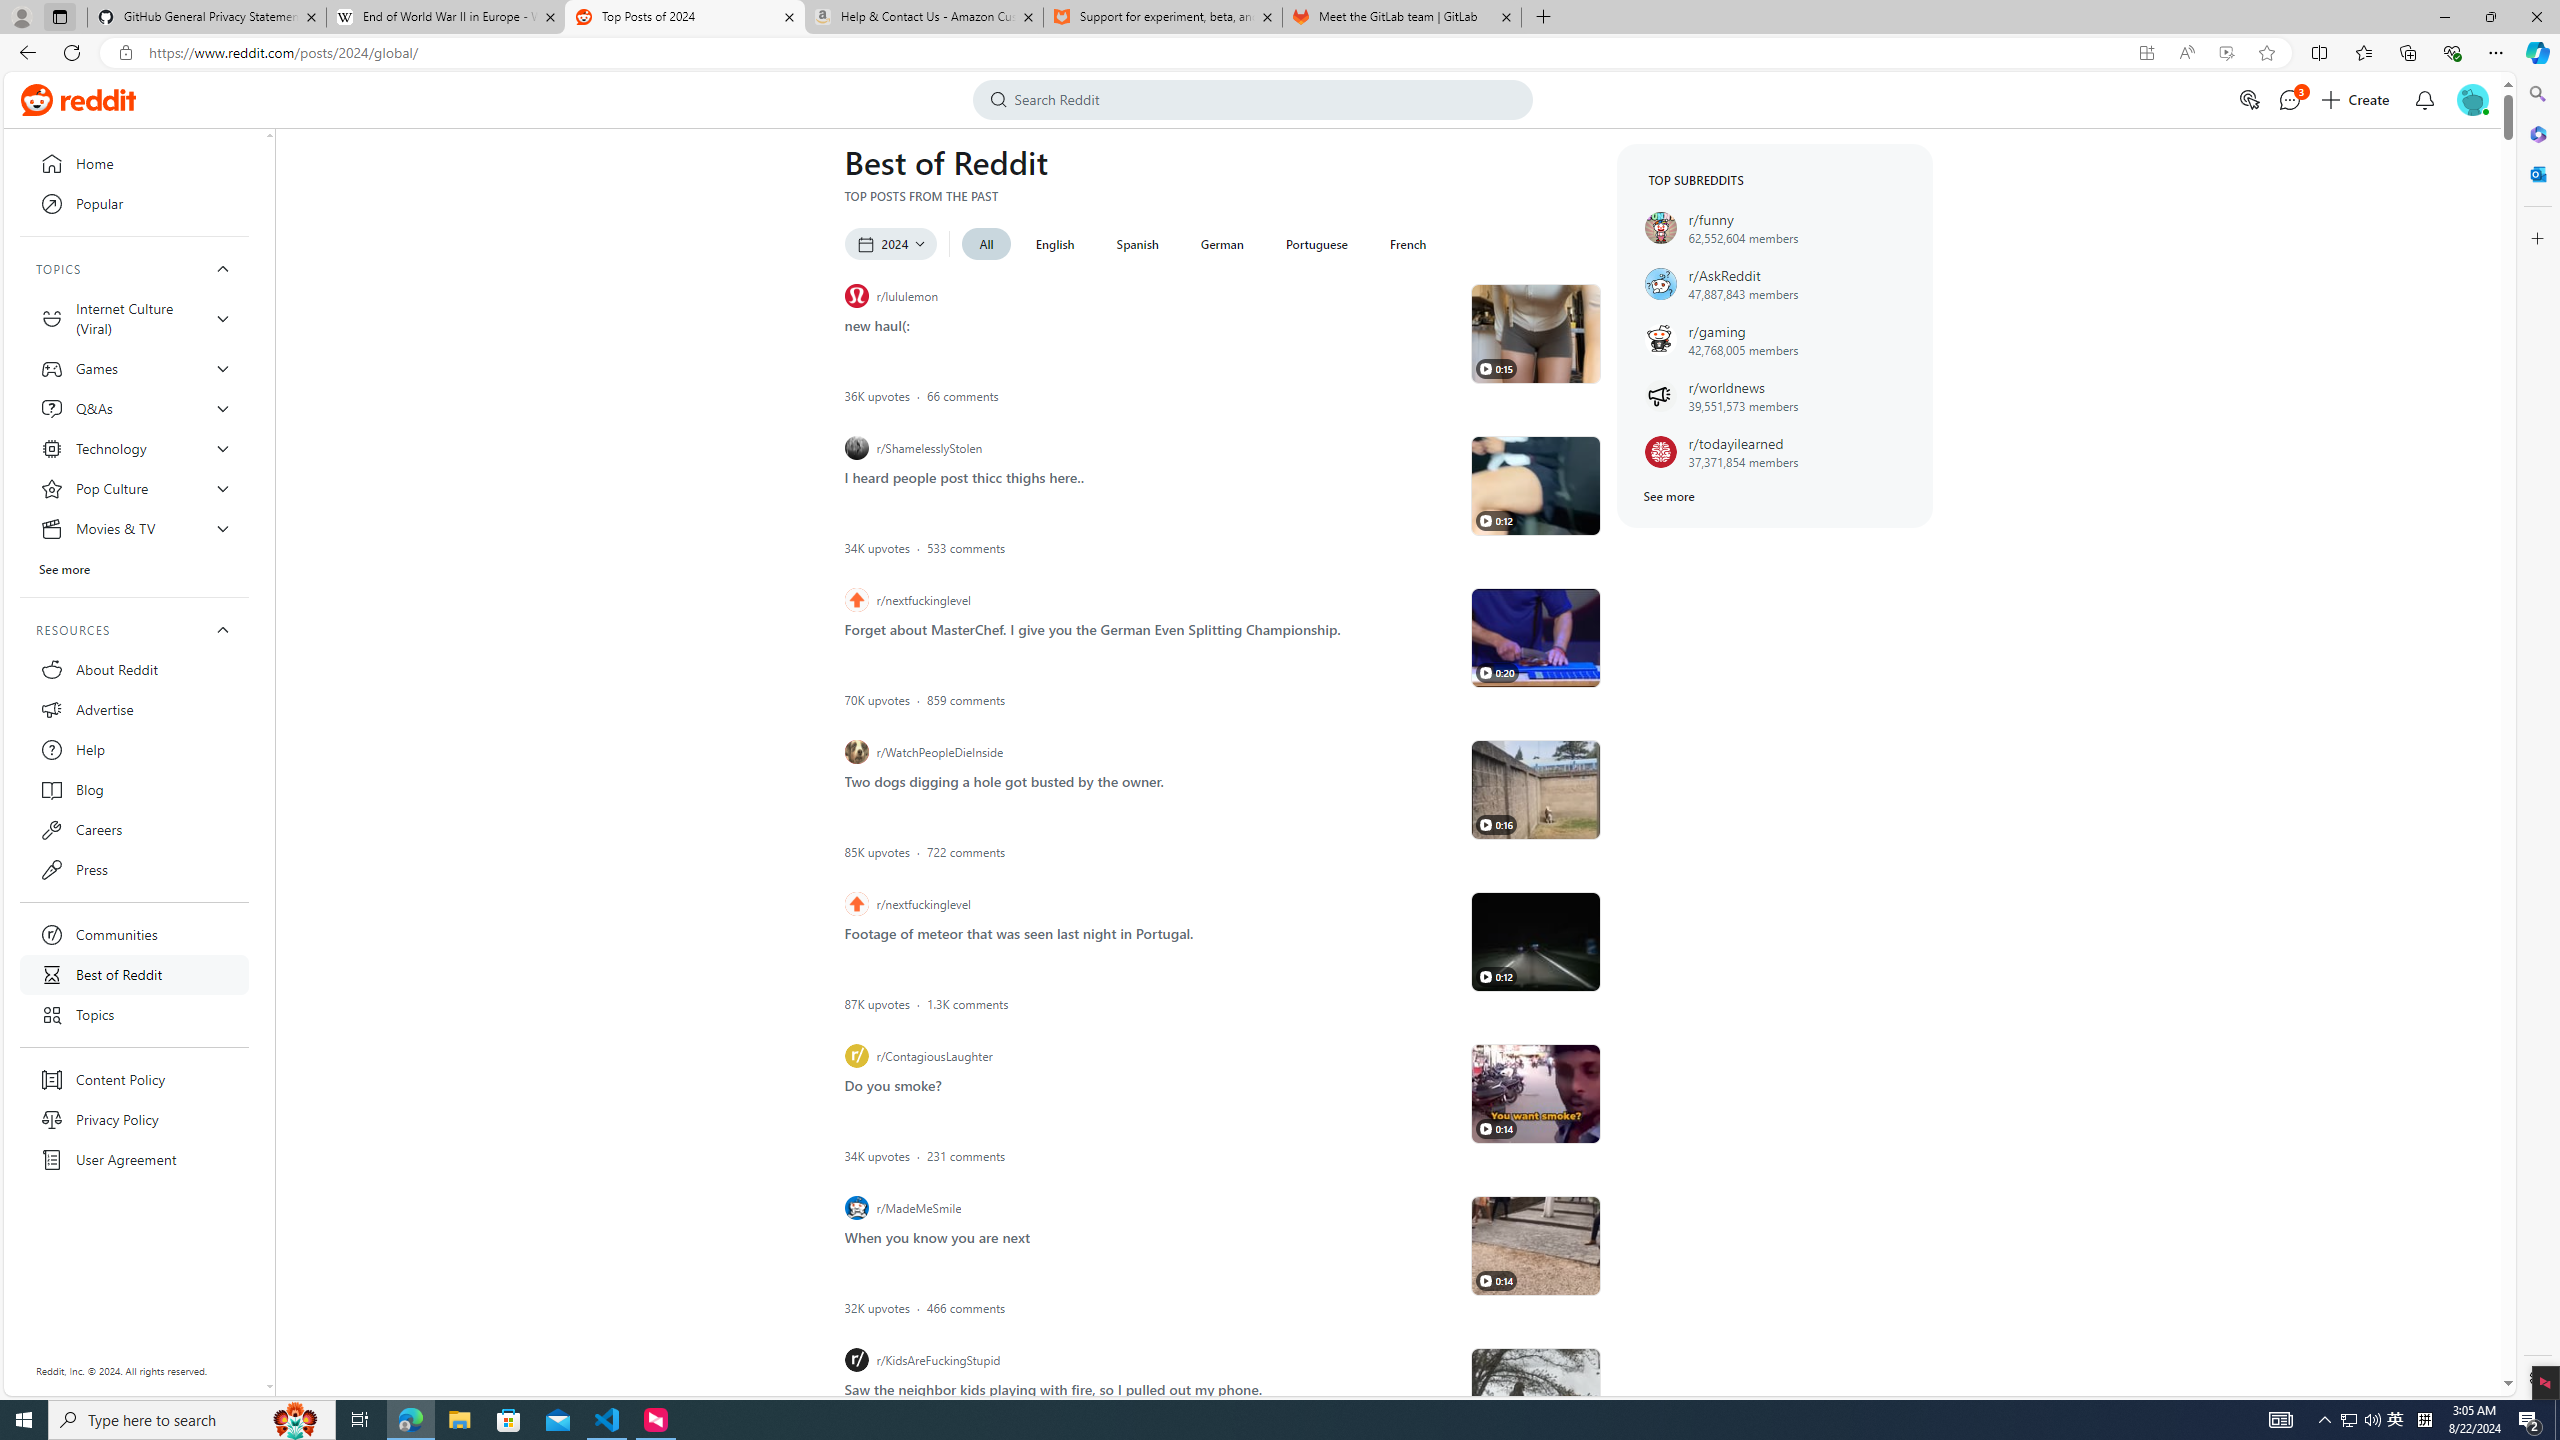 This screenshot has height=1440, width=2560. I want to click on r/gaming 42,768,005 members, so click(1775, 340).